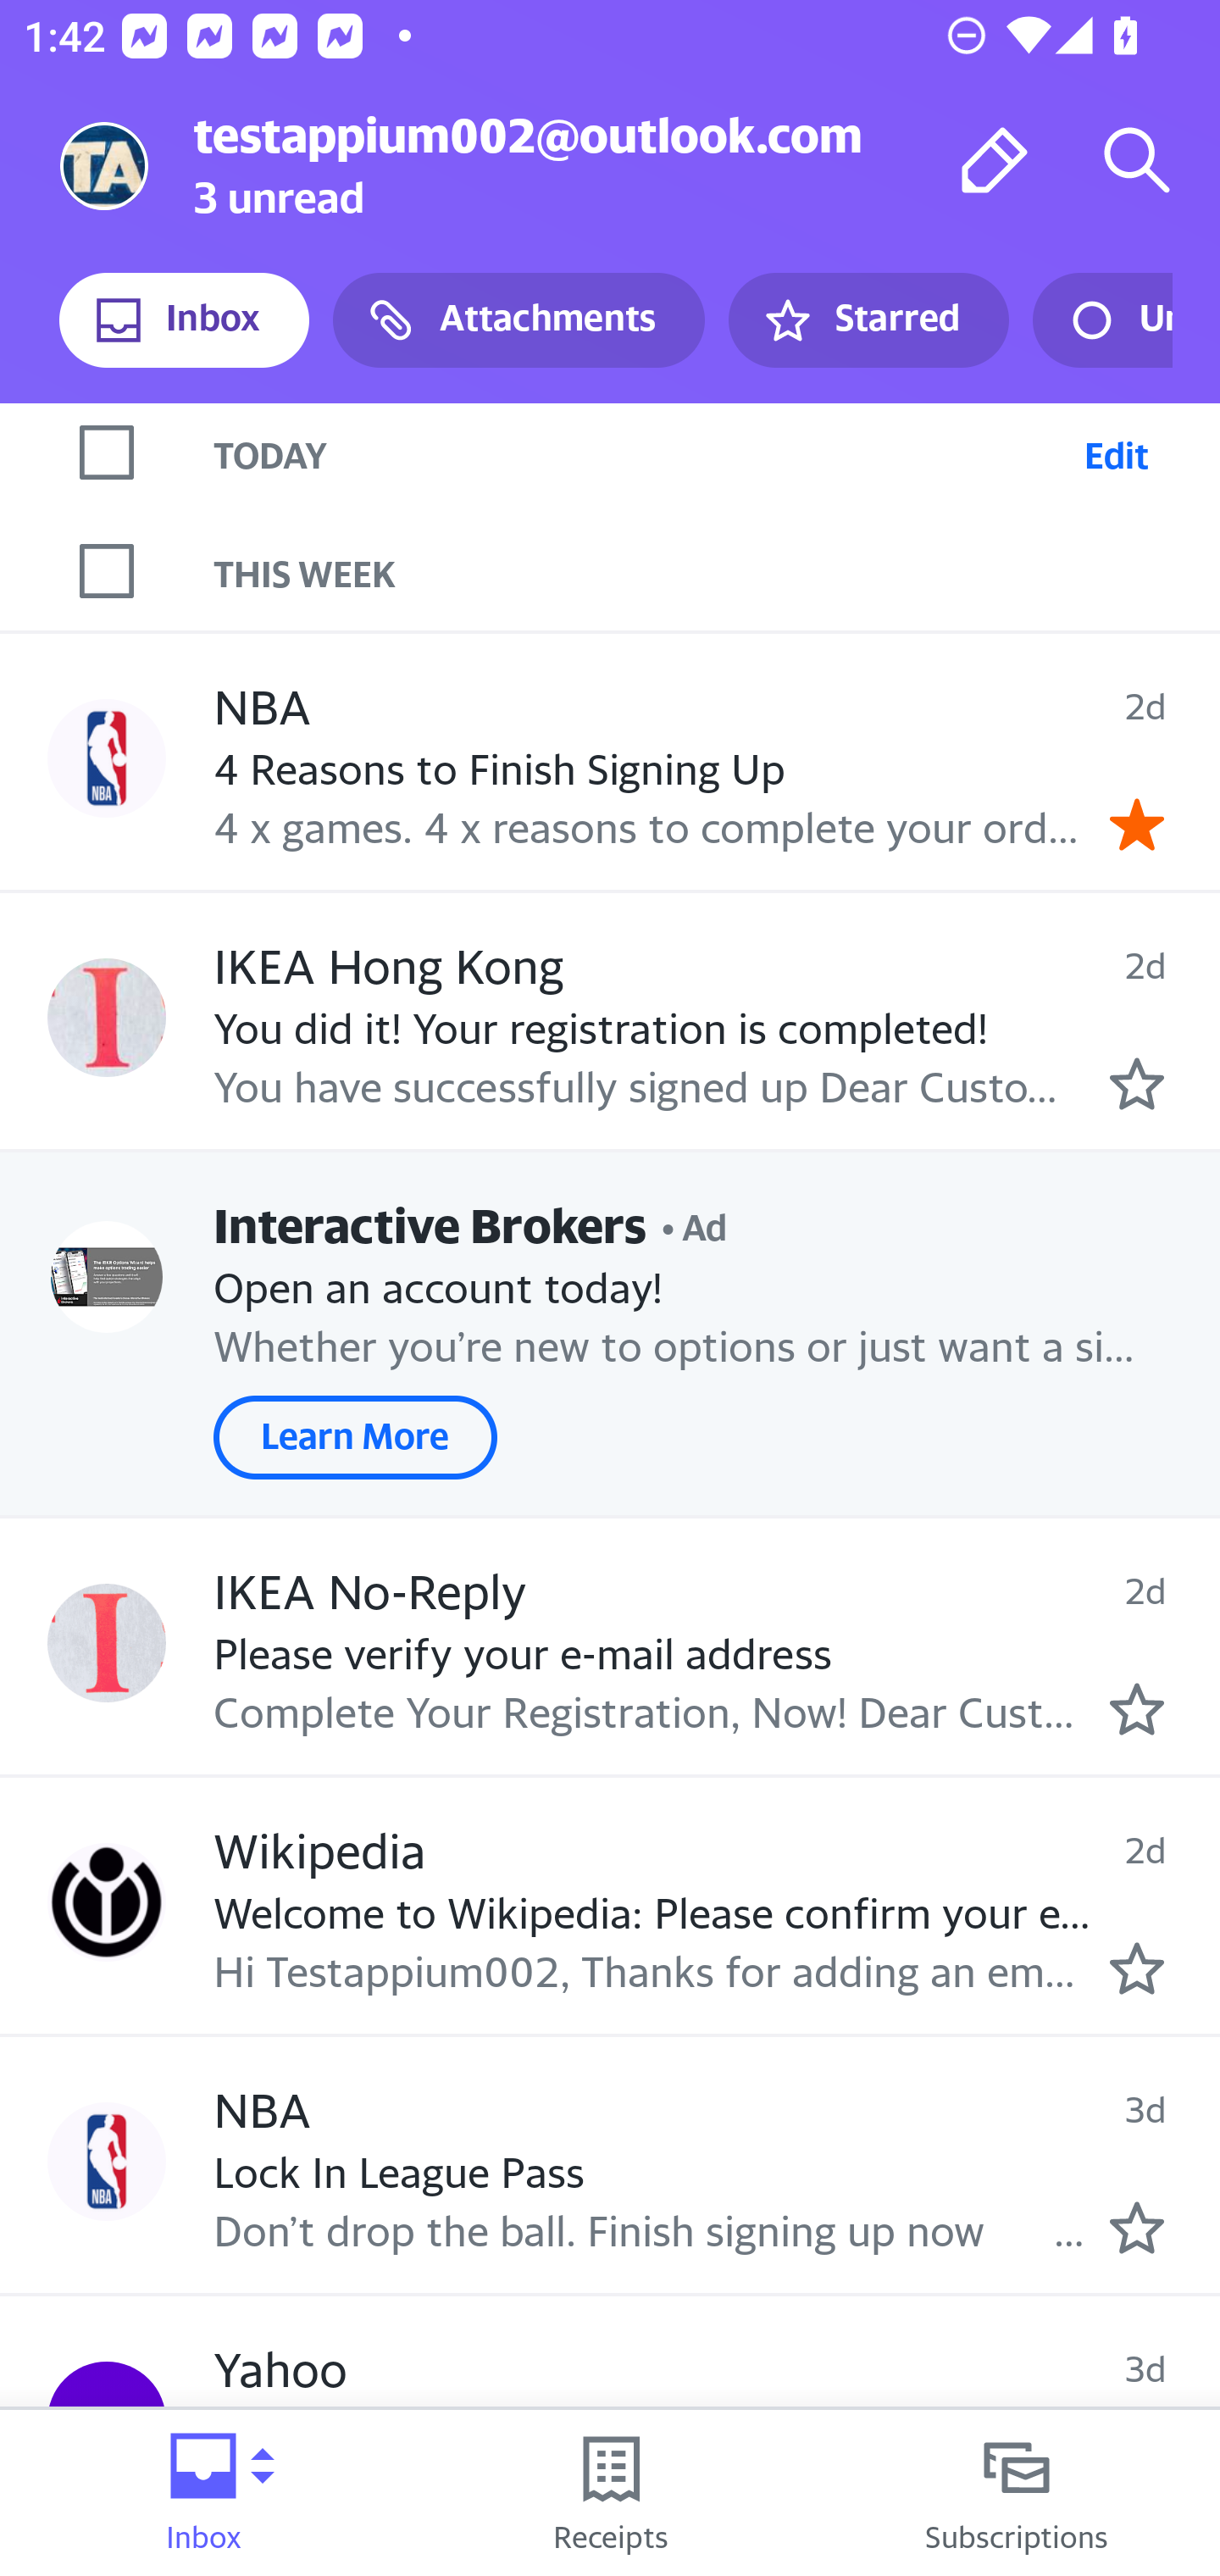 The height and width of the screenshot is (2576, 1220). What do you see at coordinates (518, 320) in the screenshot?
I see `Attachments` at bounding box center [518, 320].